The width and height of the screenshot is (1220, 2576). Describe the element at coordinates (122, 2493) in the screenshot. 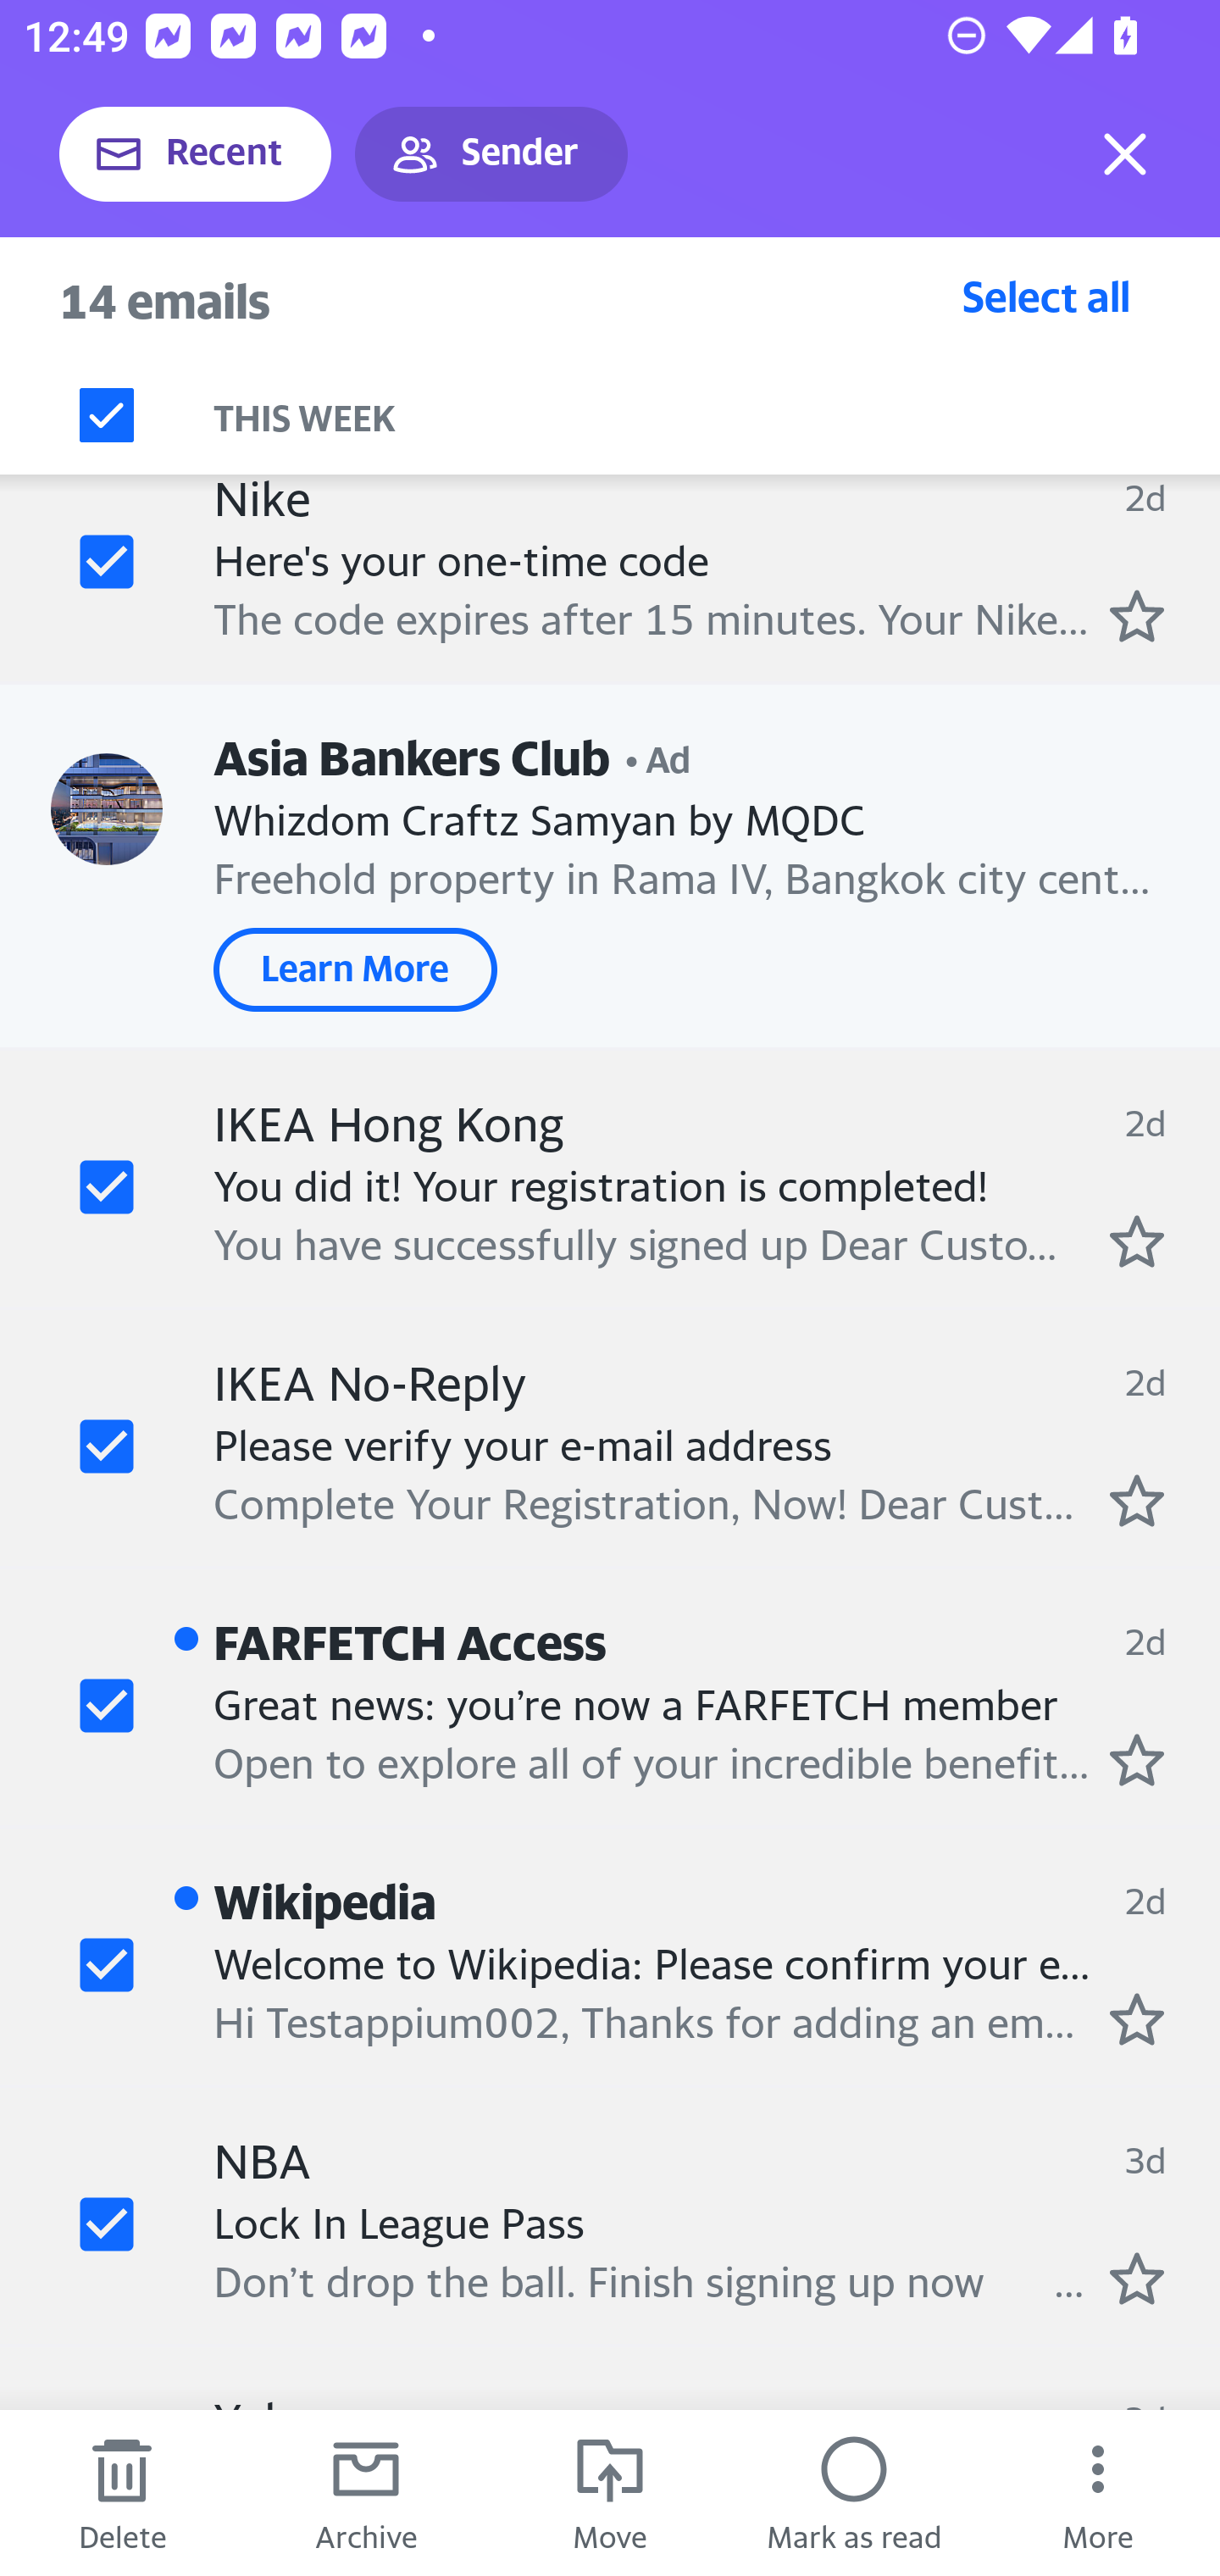

I see `Delete` at that location.